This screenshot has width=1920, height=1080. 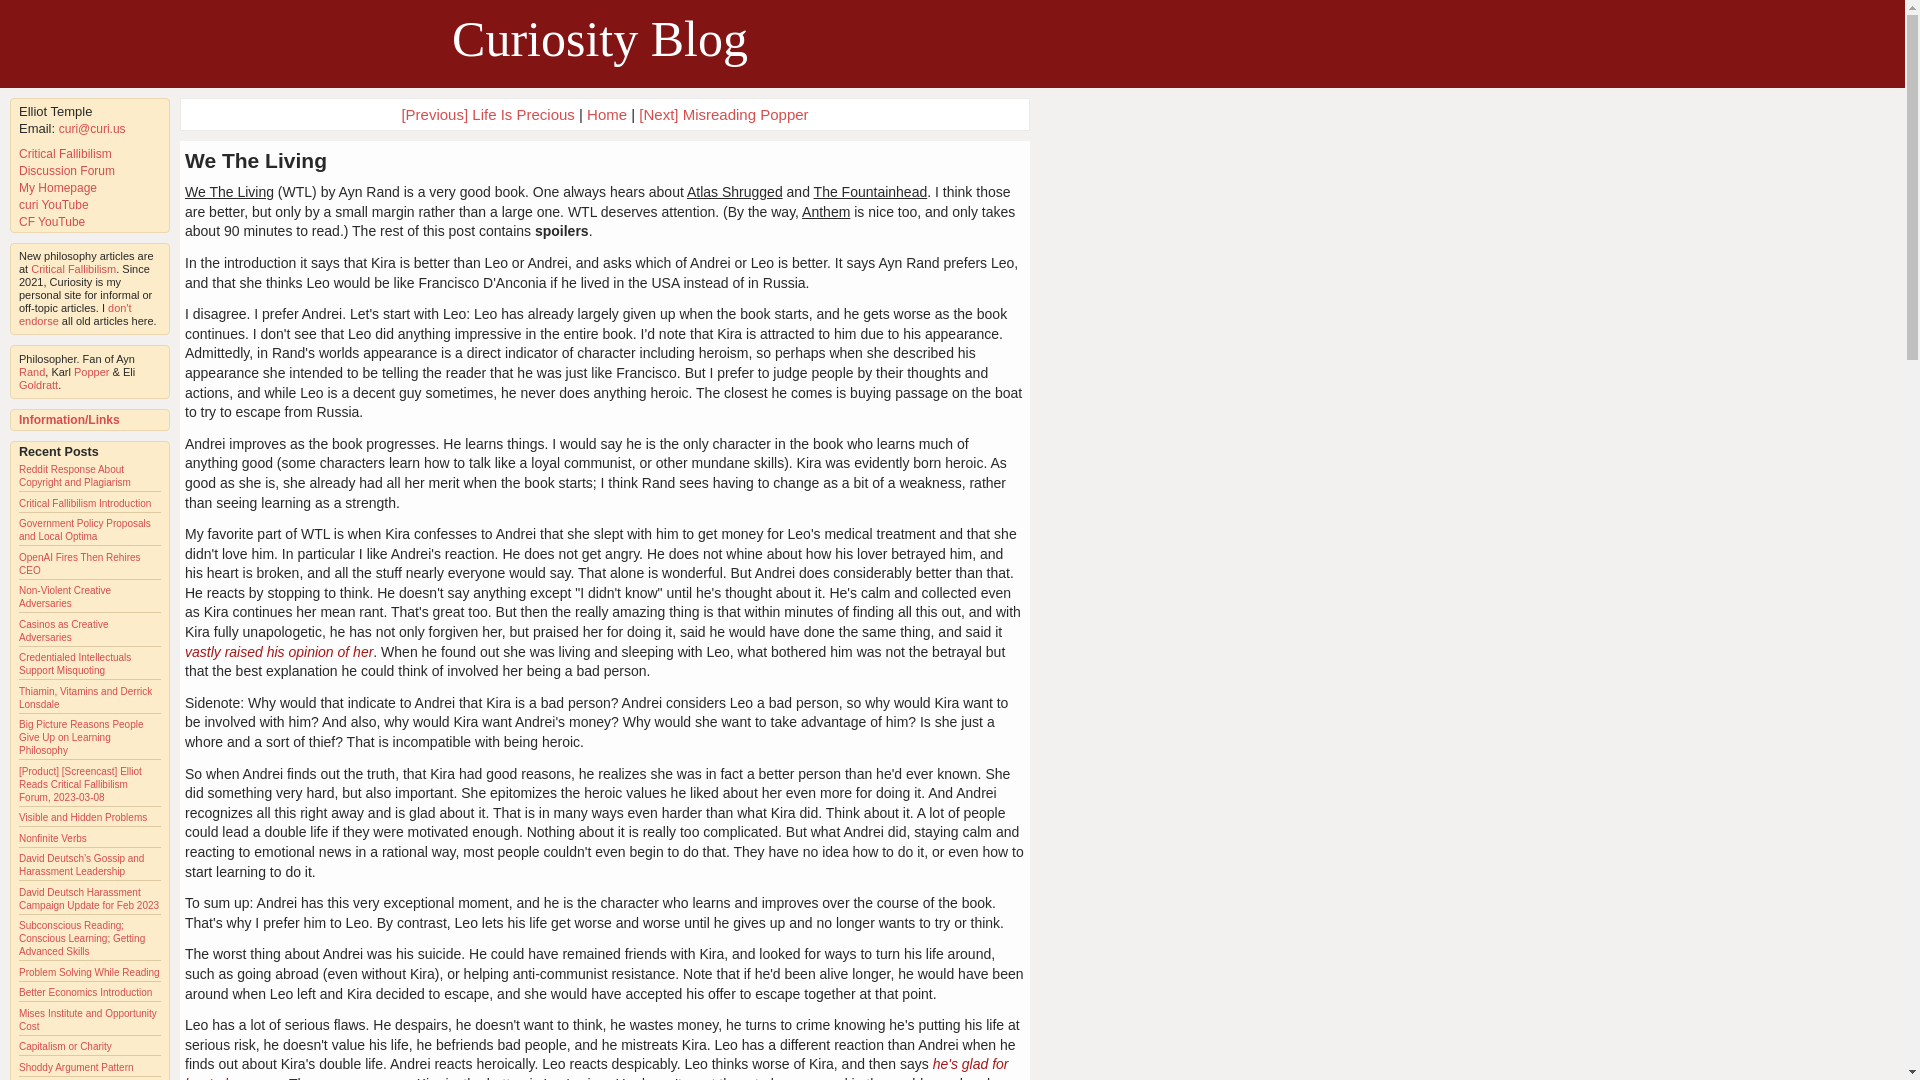 What do you see at coordinates (80, 563) in the screenshot?
I see `OpenAI Fires Then Rehires CEO` at bounding box center [80, 563].